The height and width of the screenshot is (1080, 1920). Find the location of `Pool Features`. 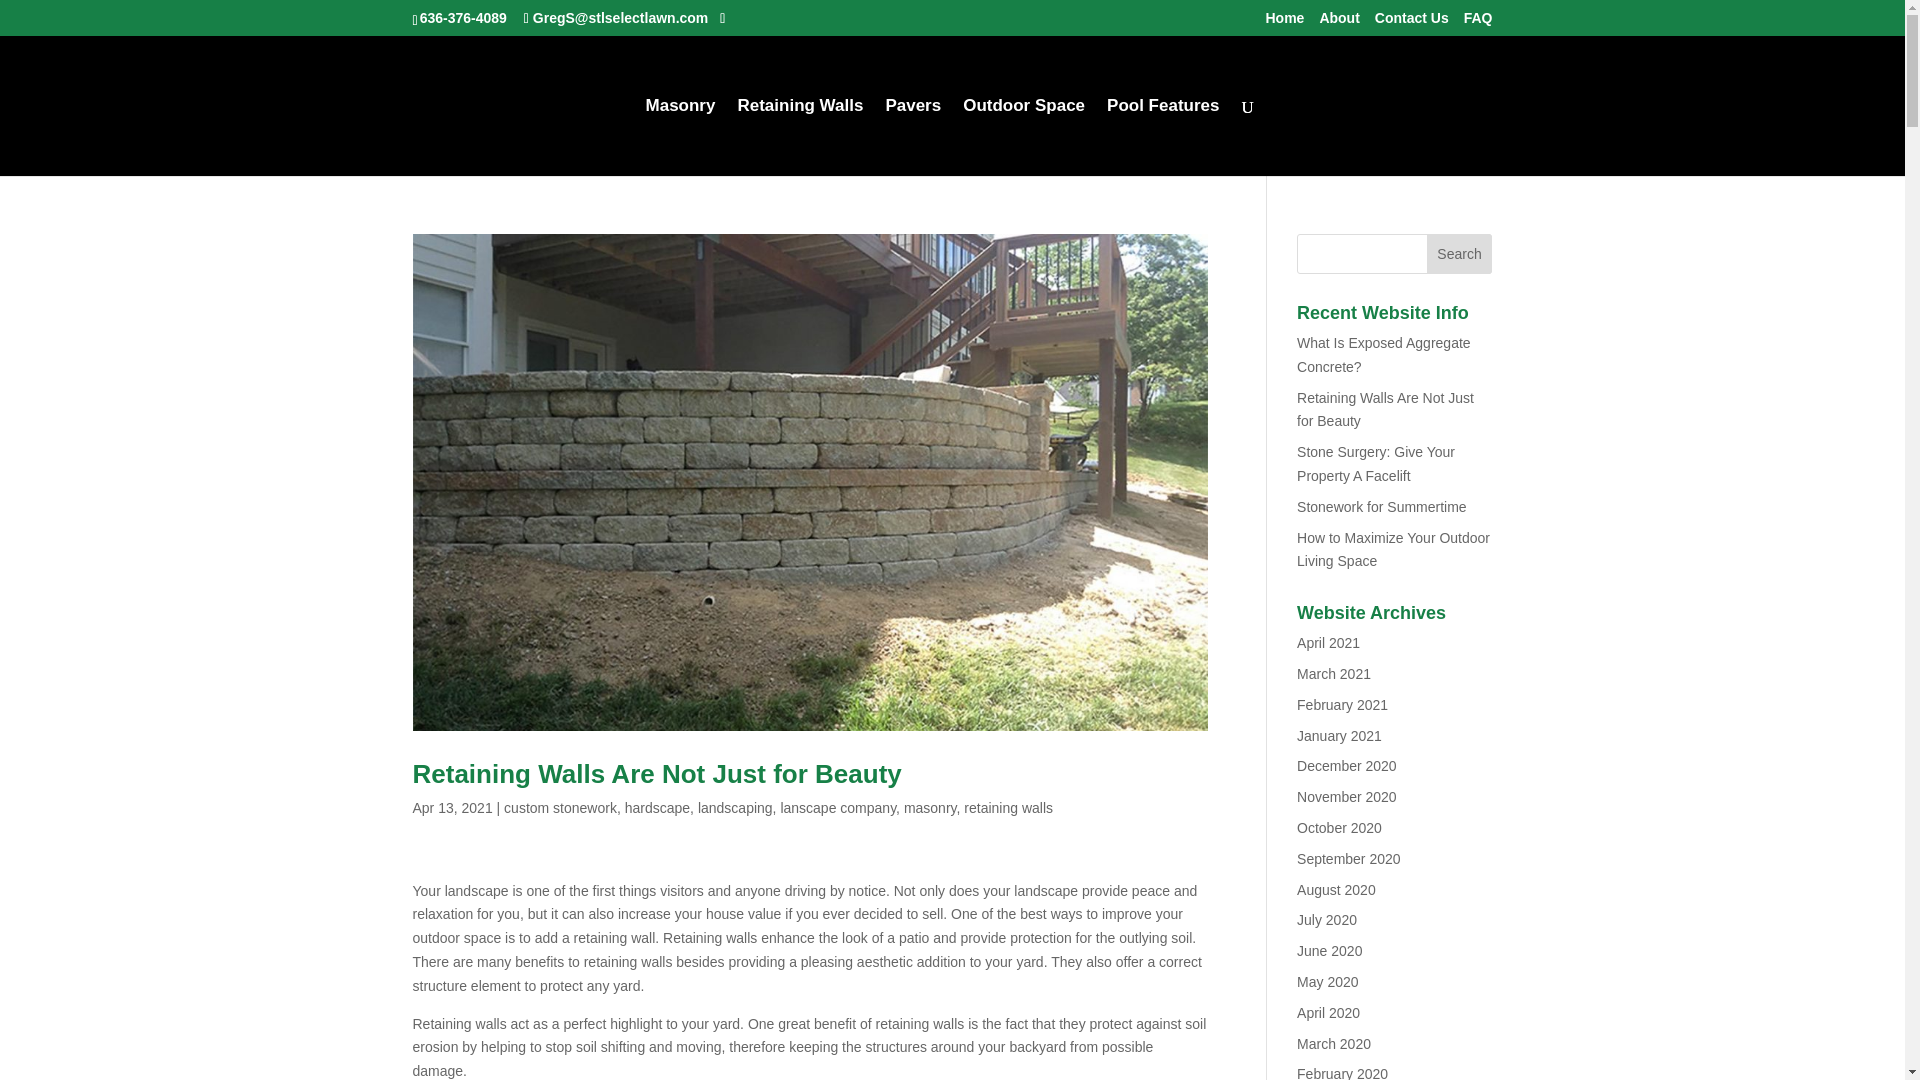

Pool Features is located at coordinates (1163, 138).